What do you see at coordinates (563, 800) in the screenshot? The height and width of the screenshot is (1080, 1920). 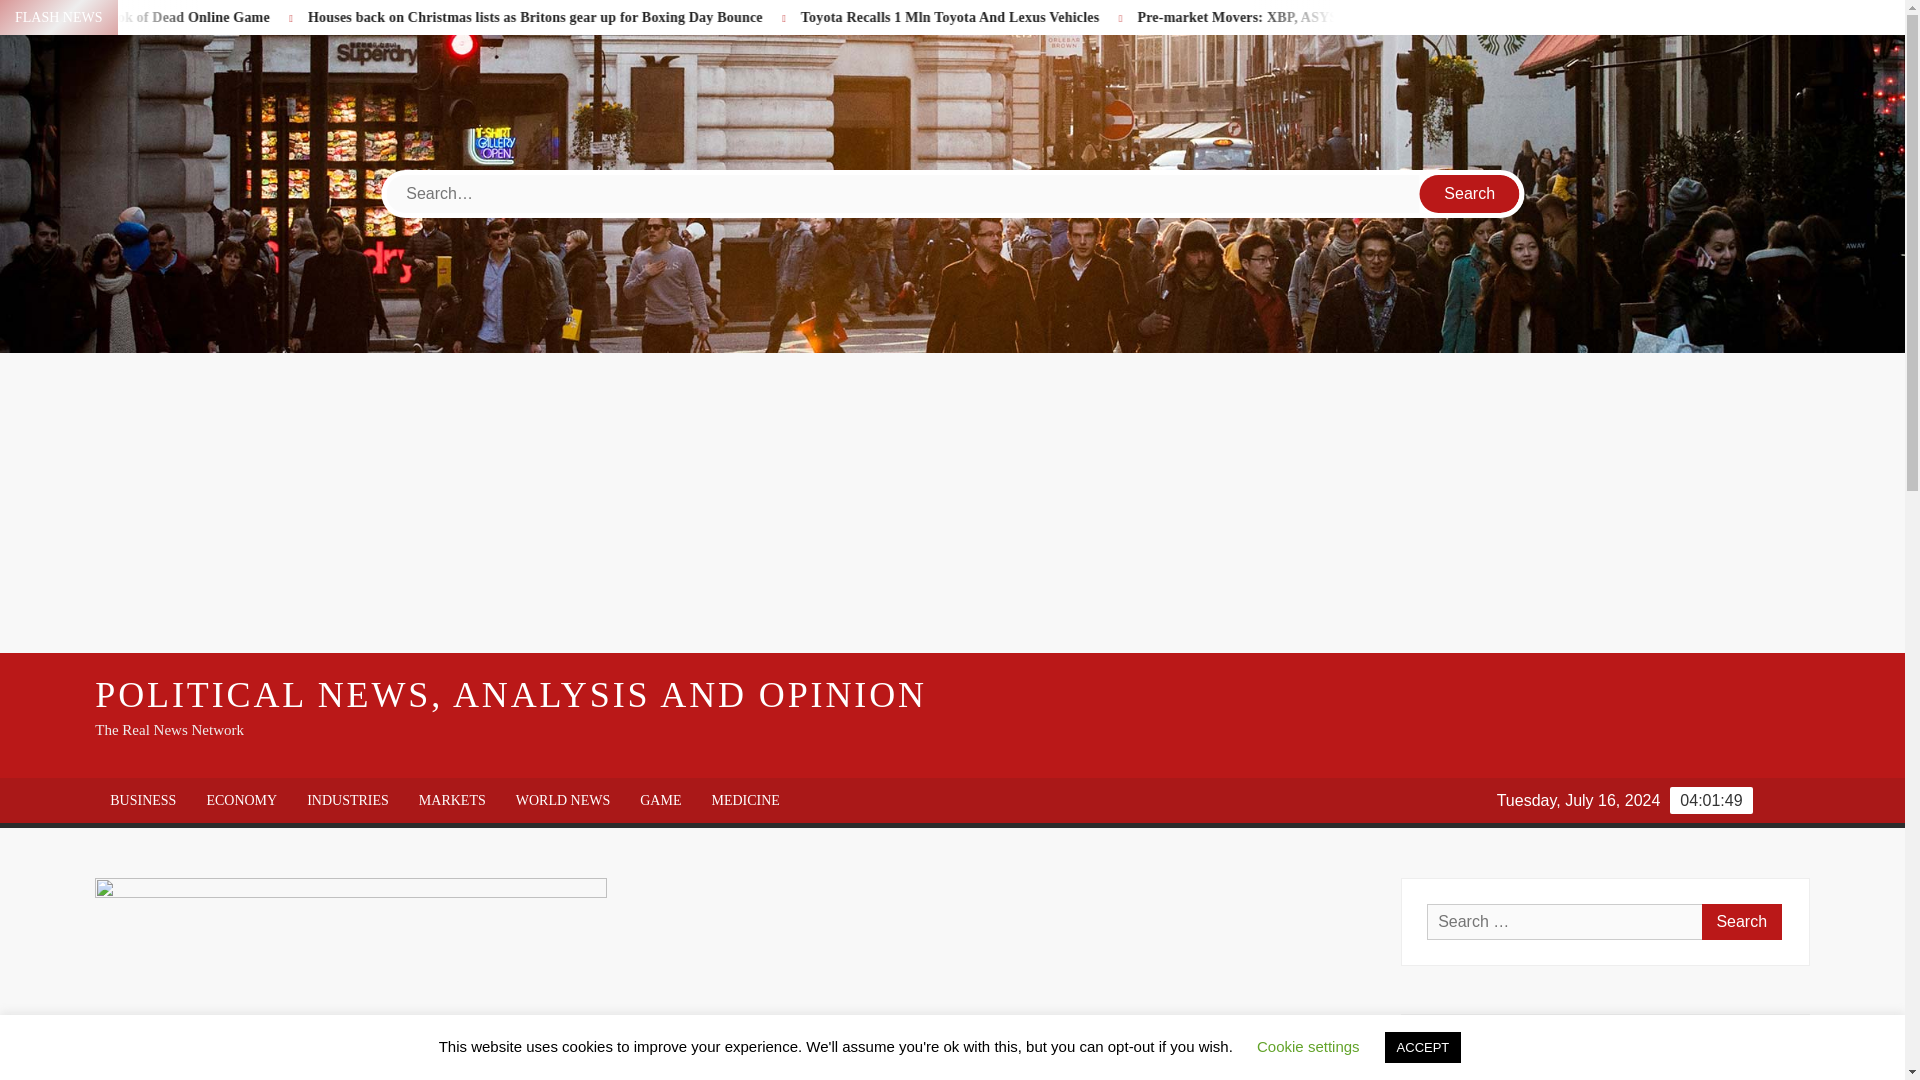 I see `WORLD NEWS` at bounding box center [563, 800].